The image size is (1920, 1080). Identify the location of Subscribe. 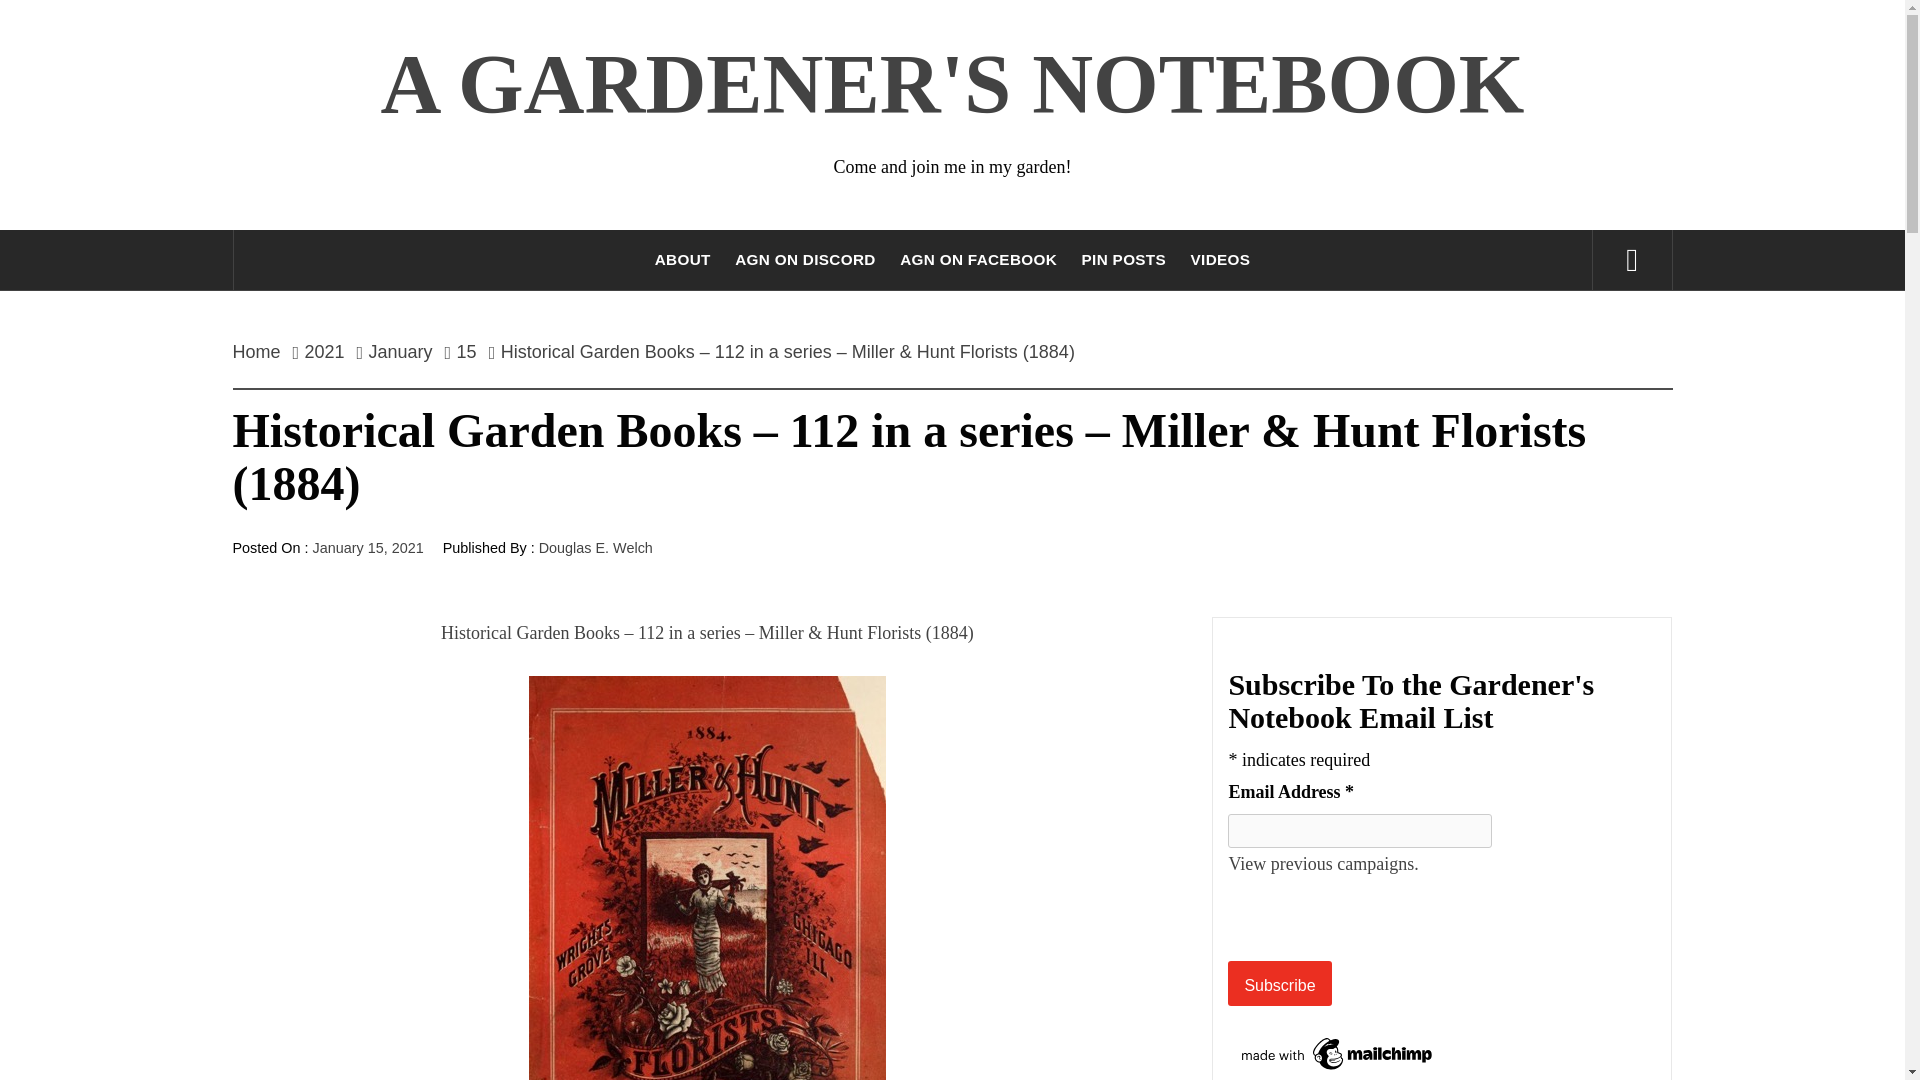
(1279, 983).